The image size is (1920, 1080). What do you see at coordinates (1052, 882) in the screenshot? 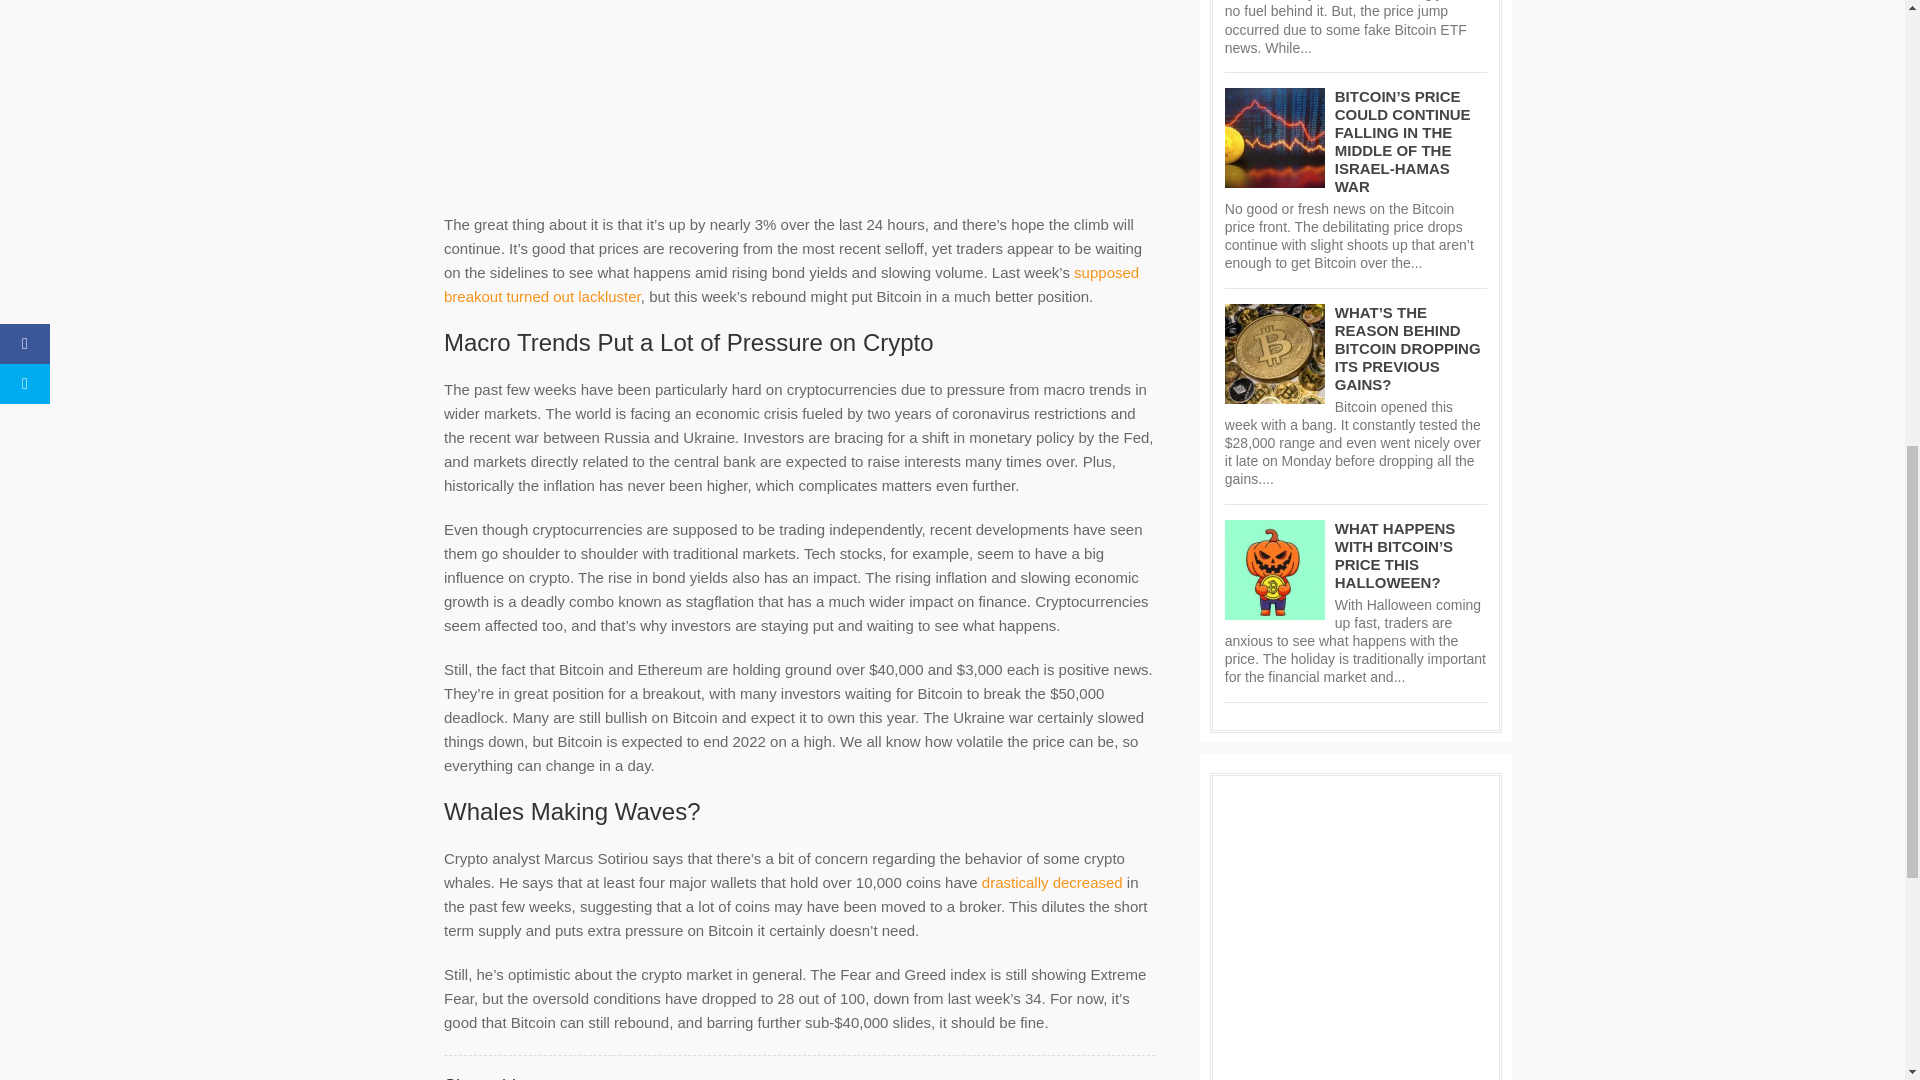
I see `drastically decreased` at bounding box center [1052, 882].